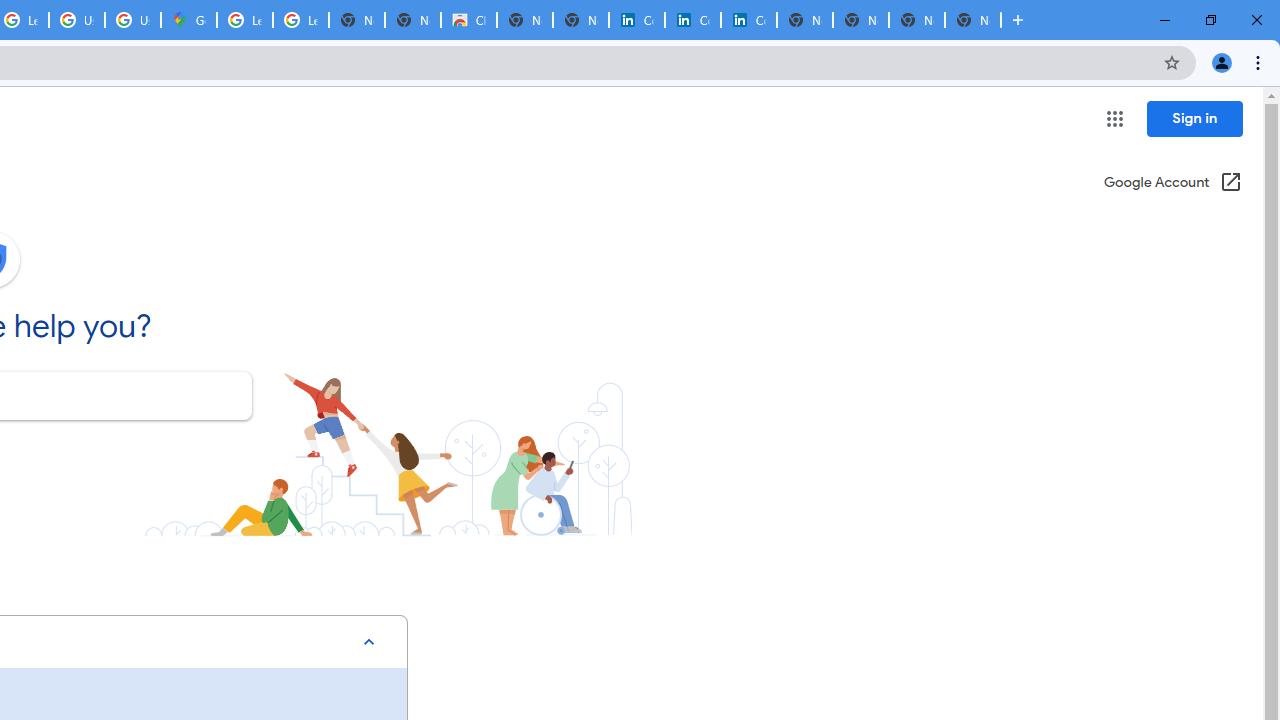 The height and width of the screenshot is (720, 1280). Describe the element at coordinates (637, 20) in the screenshot. I see `Cookie Policy | LinkedIn` at that location.